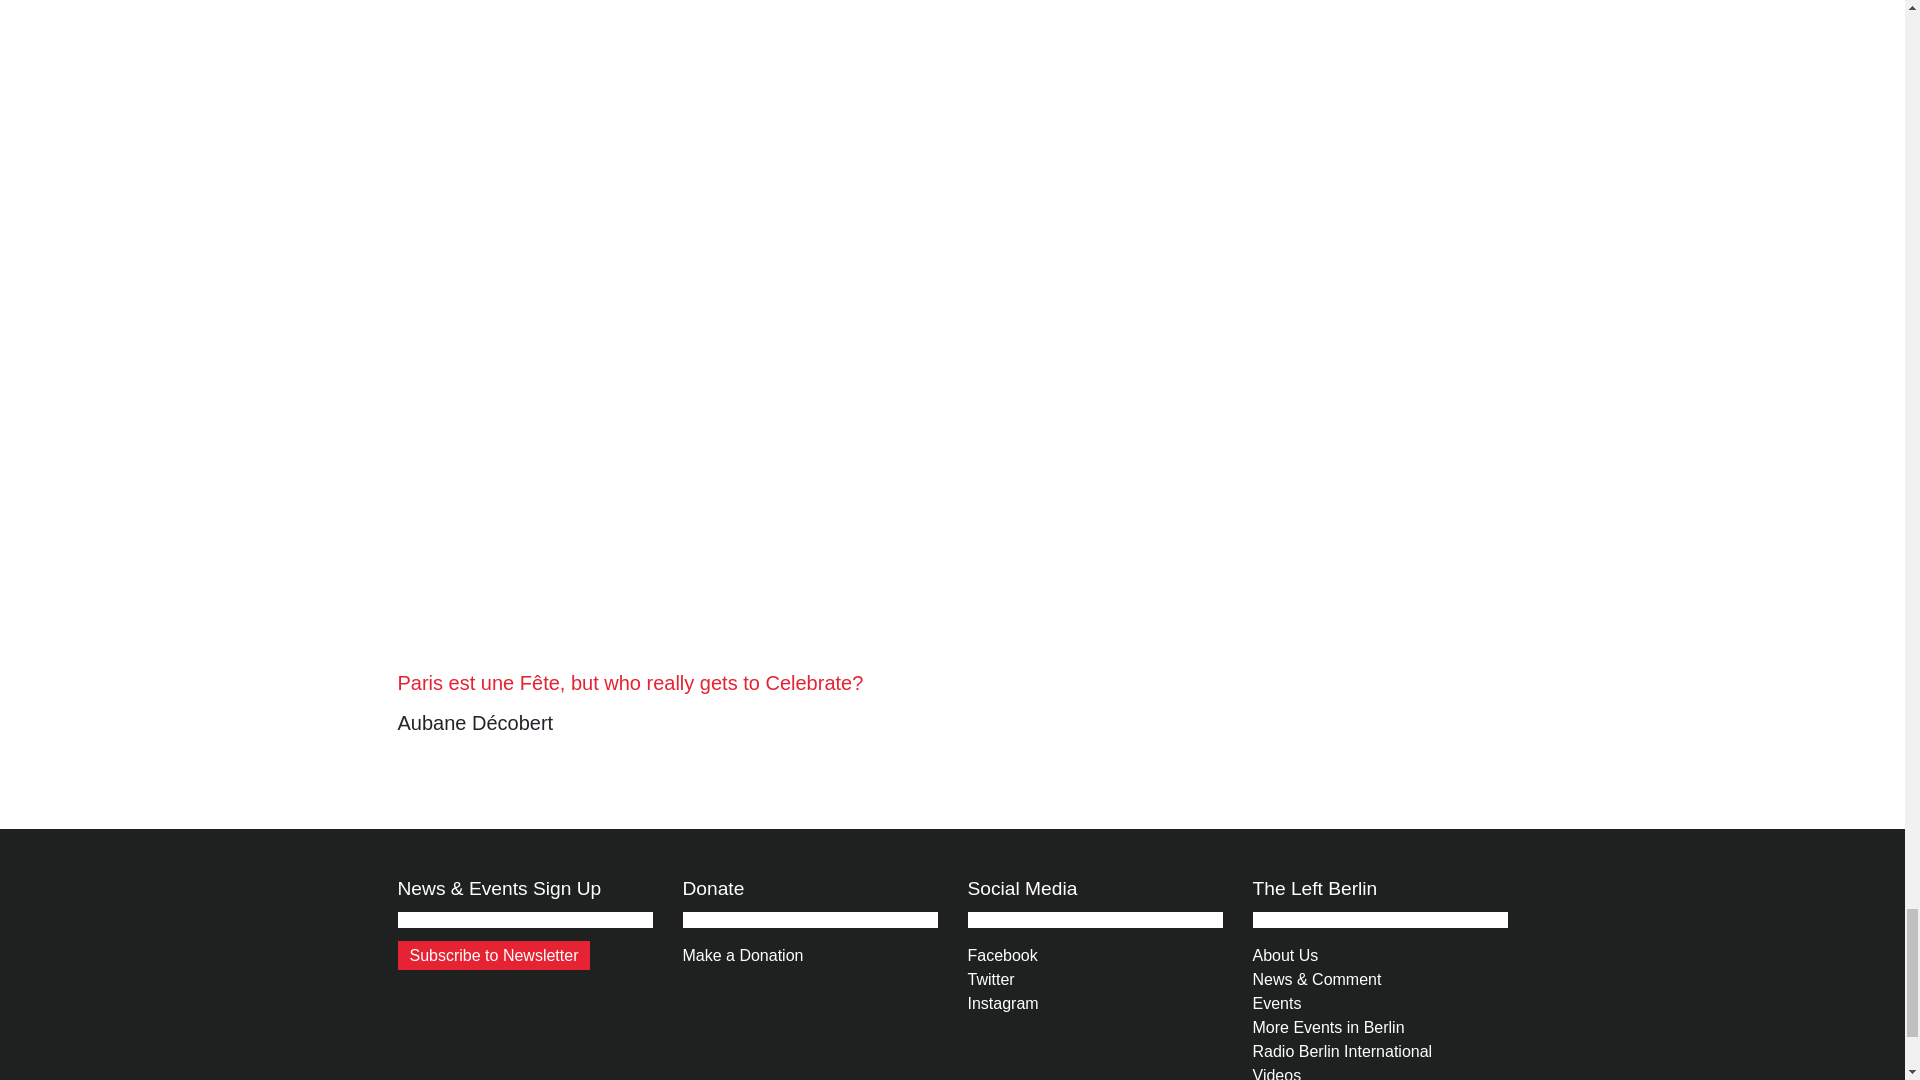 The height and width of the screenshot is (1080, 1920). I want to click on Events, so click(1276, 1002).